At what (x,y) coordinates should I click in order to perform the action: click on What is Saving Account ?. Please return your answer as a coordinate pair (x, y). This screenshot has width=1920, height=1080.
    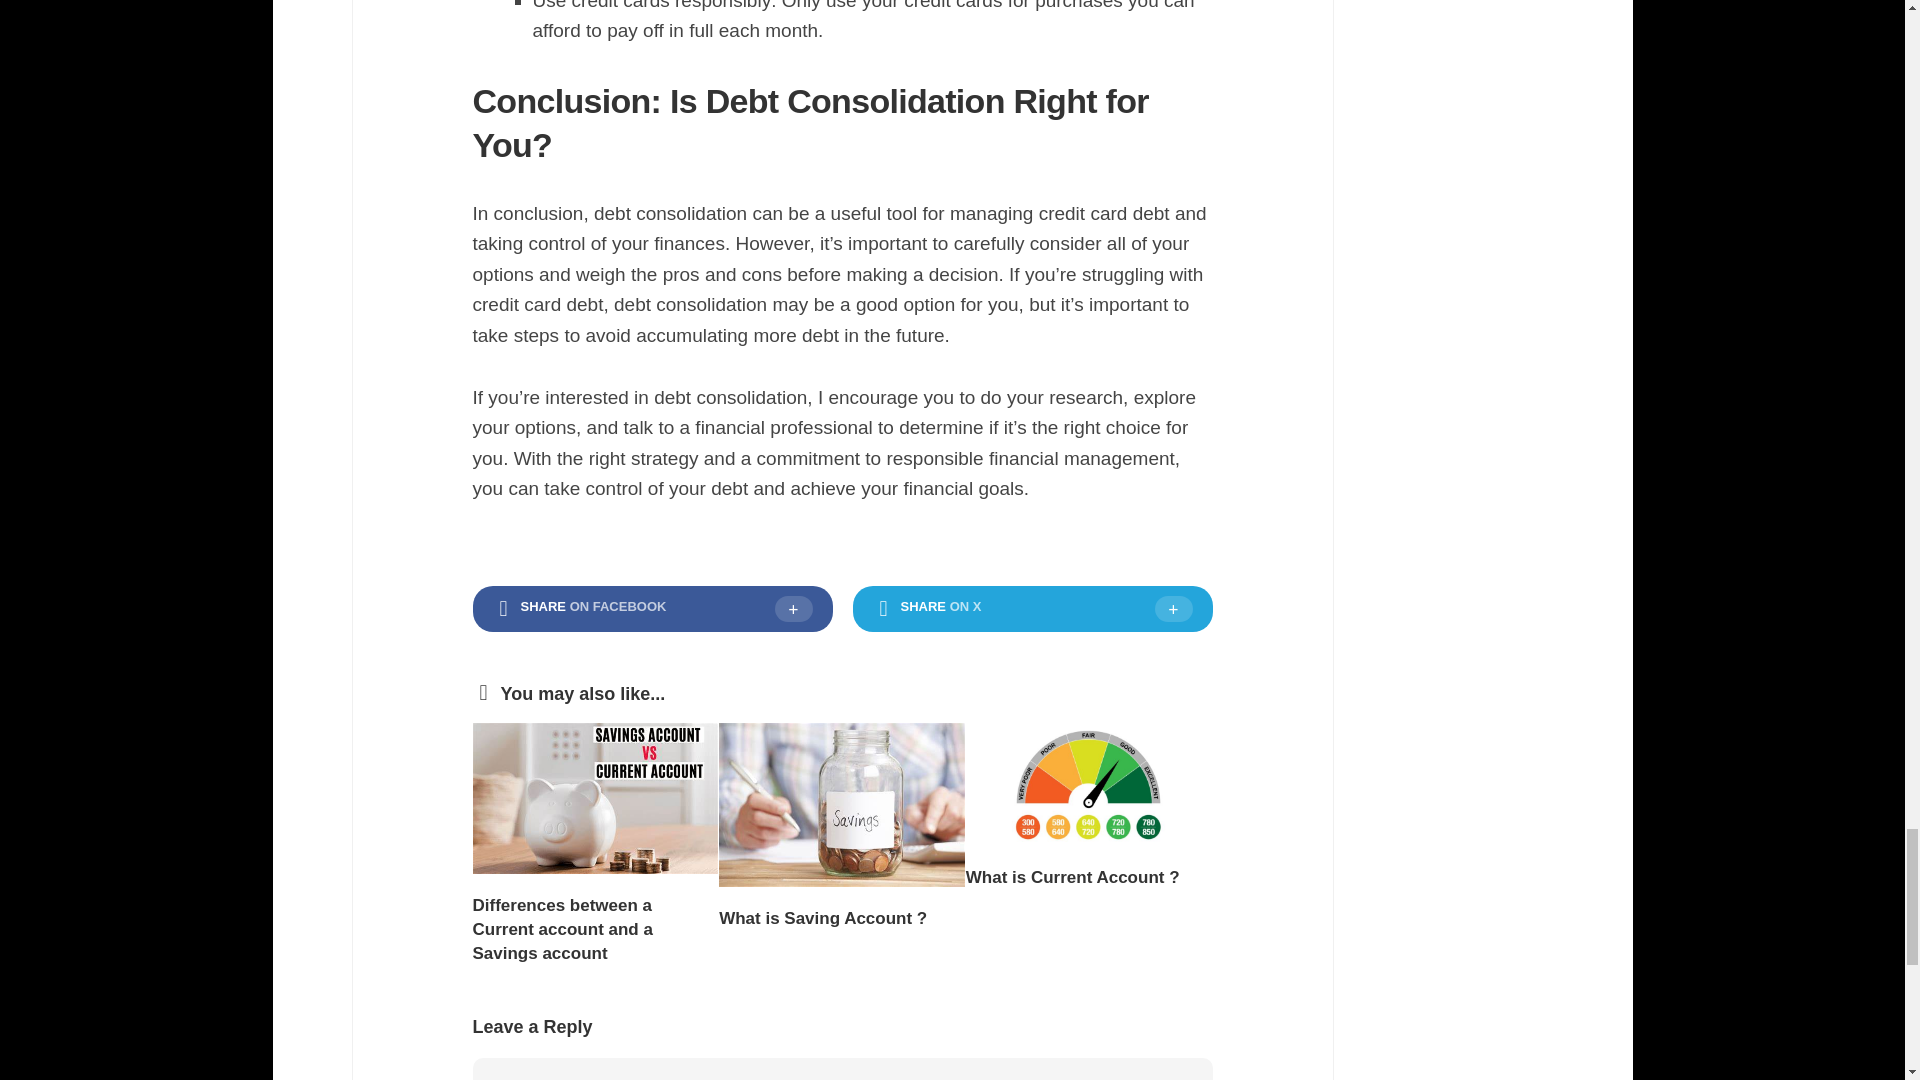
    Looking at the image, I should click on (822, 918).